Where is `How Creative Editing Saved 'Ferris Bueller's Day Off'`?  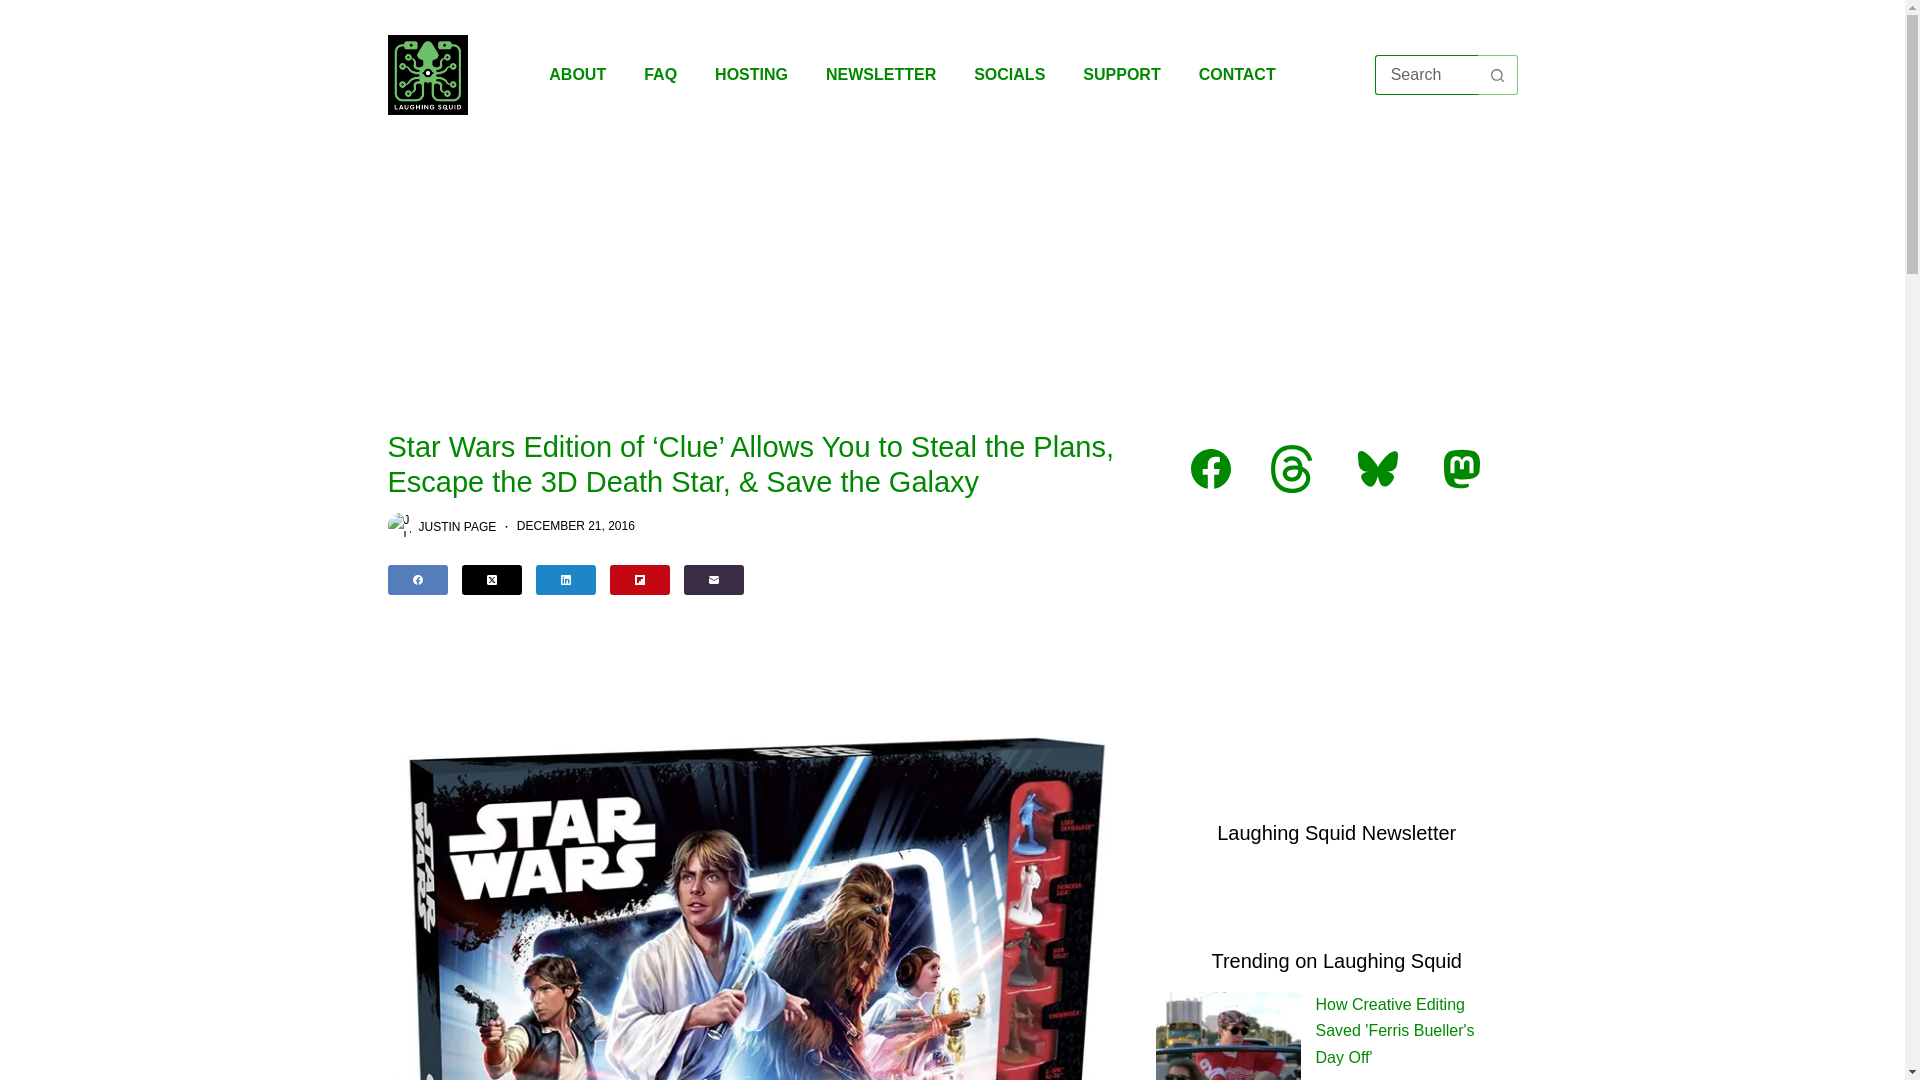 How Creative Editing Saved 'Ferris Bueller's Day Off' is located at coordinates (1394, 1030).